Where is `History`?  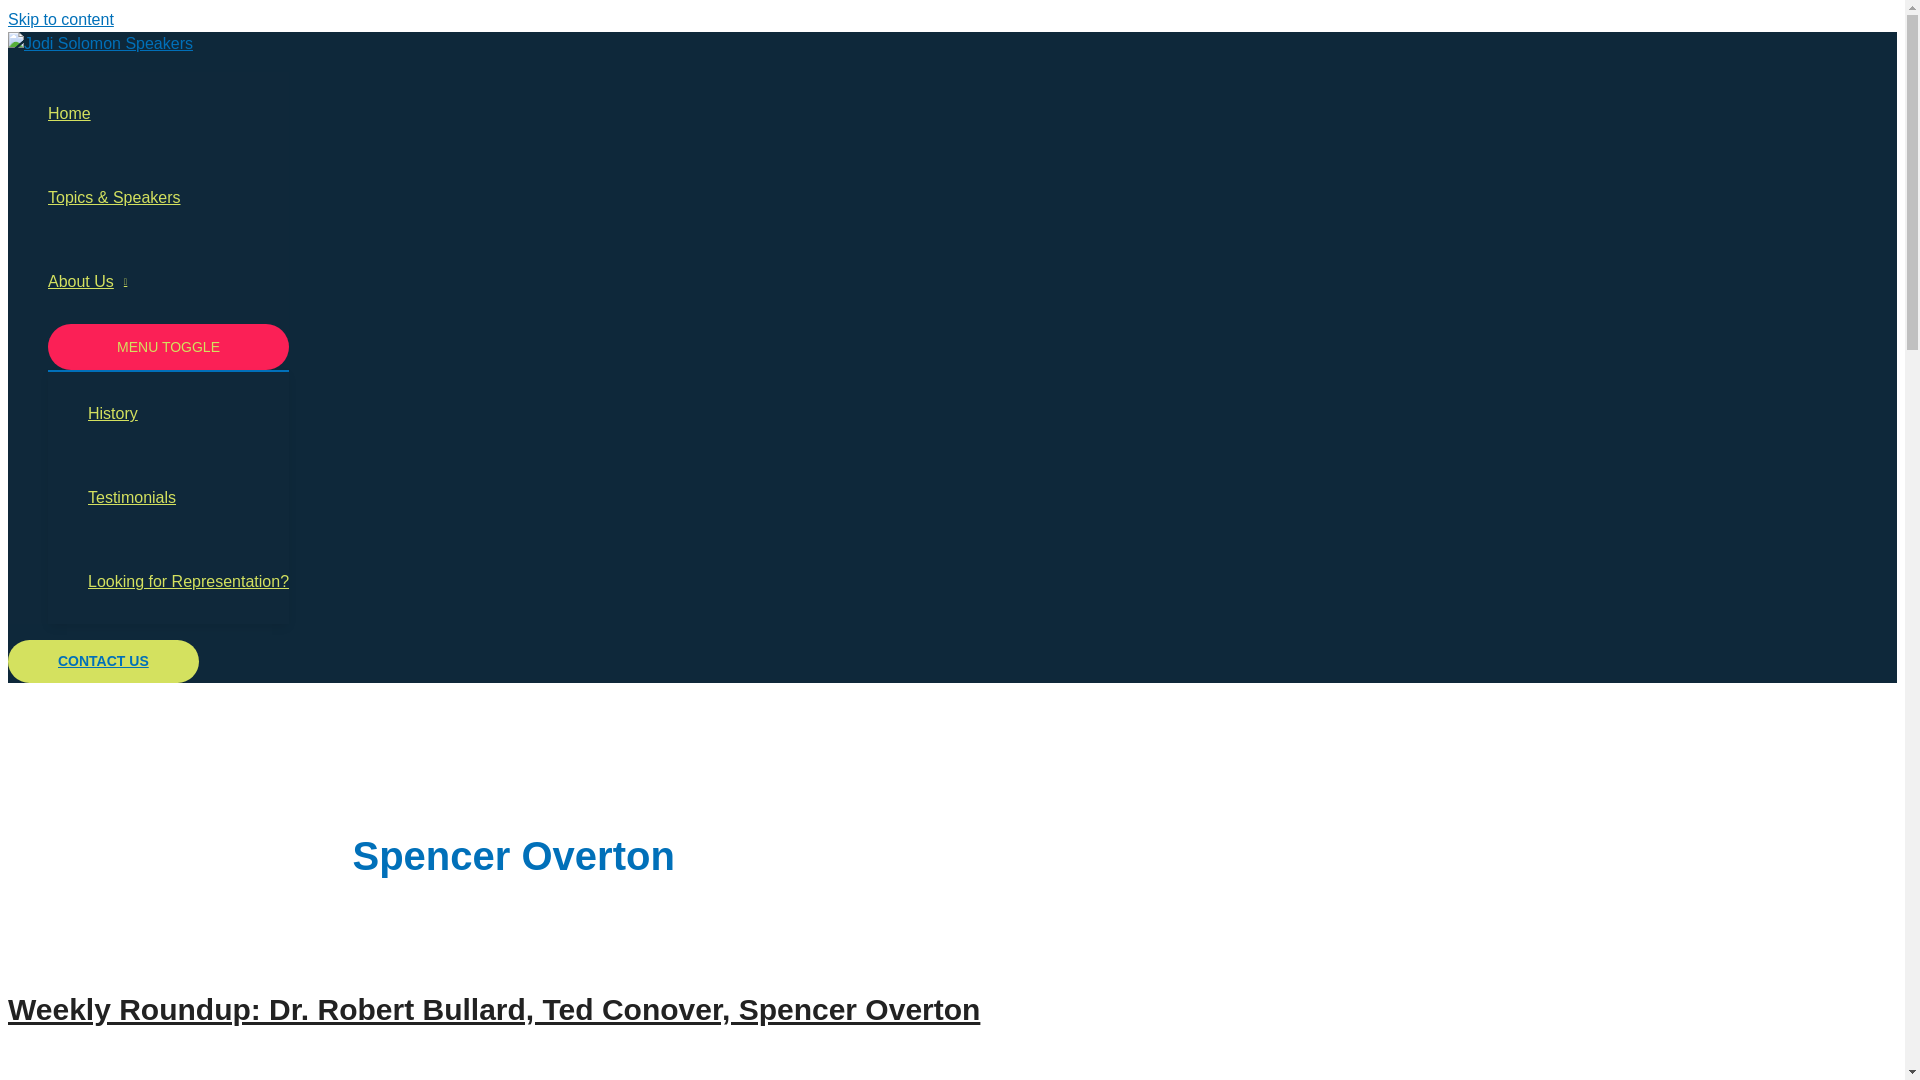
History is located at coordinates (188, 413).